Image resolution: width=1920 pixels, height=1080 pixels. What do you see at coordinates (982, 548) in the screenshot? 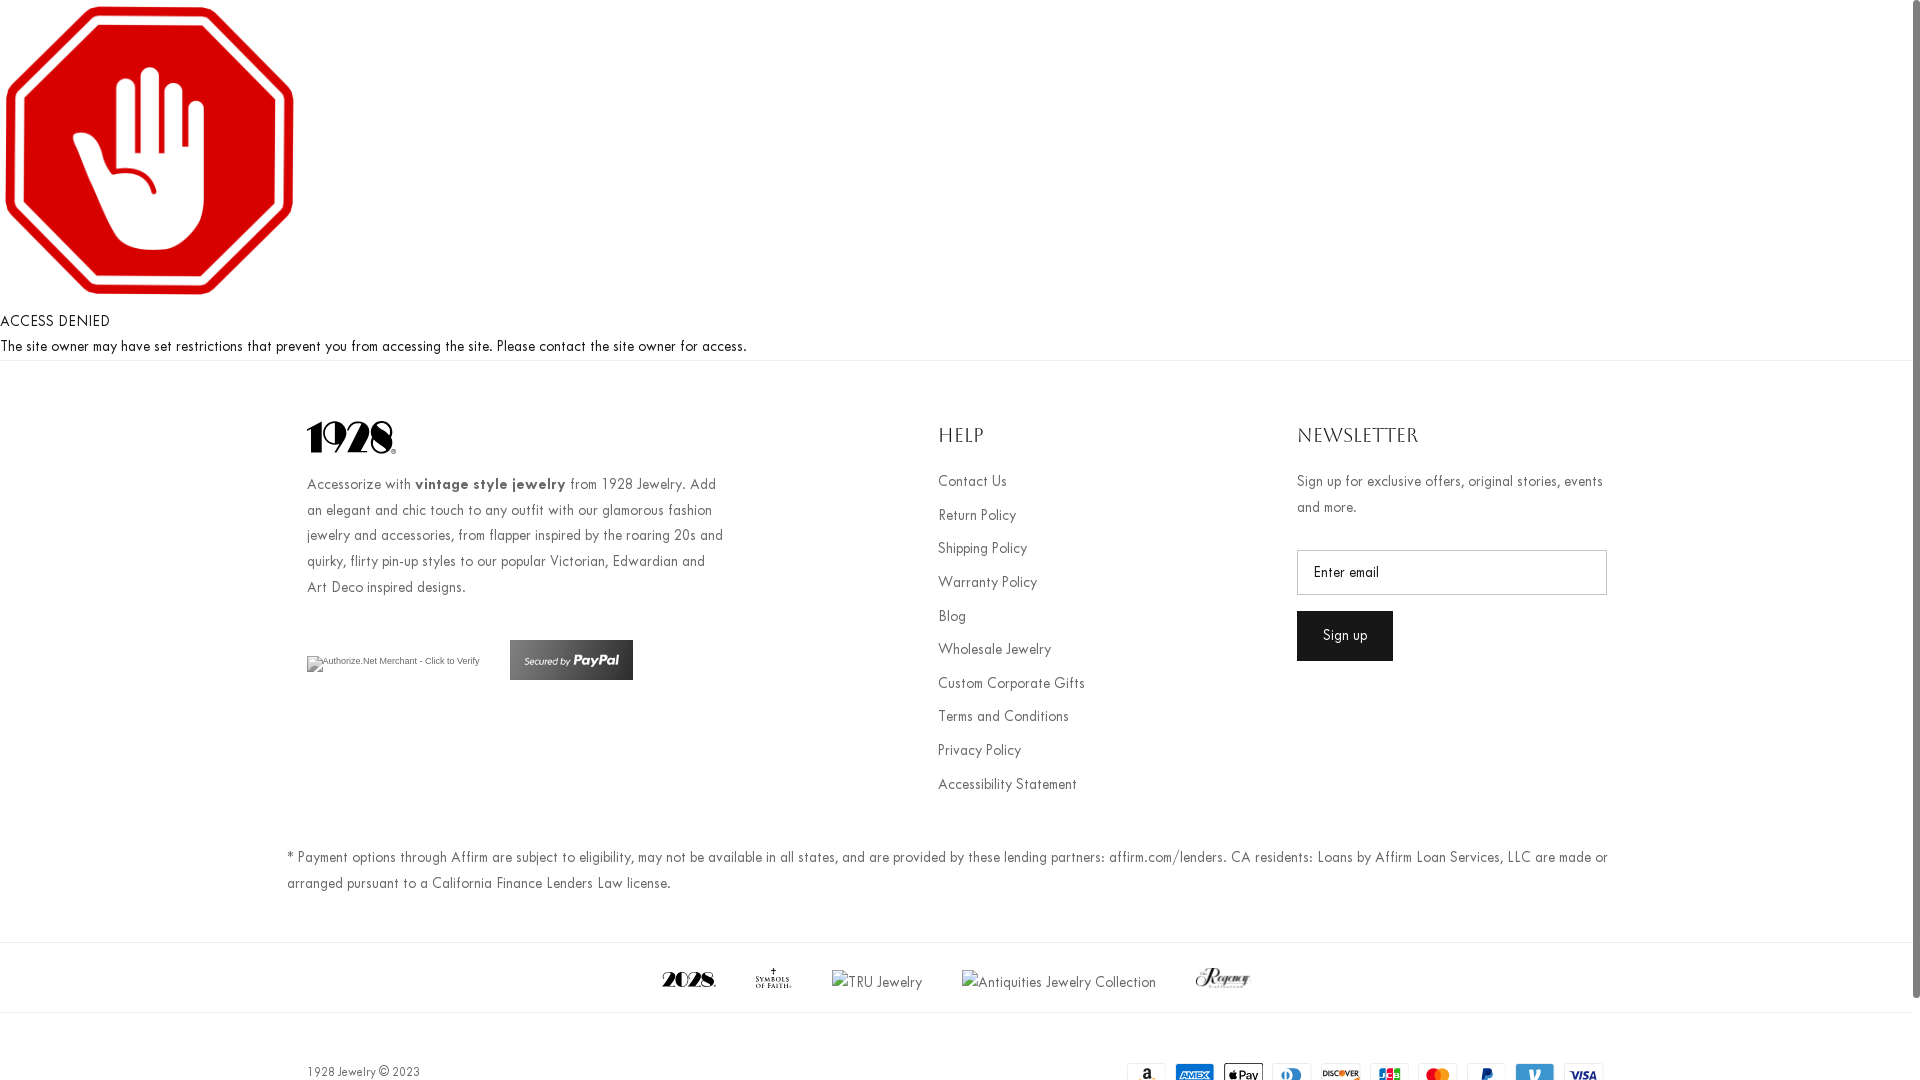
I see `Shipping Policy` at bounding box center [982, 548].